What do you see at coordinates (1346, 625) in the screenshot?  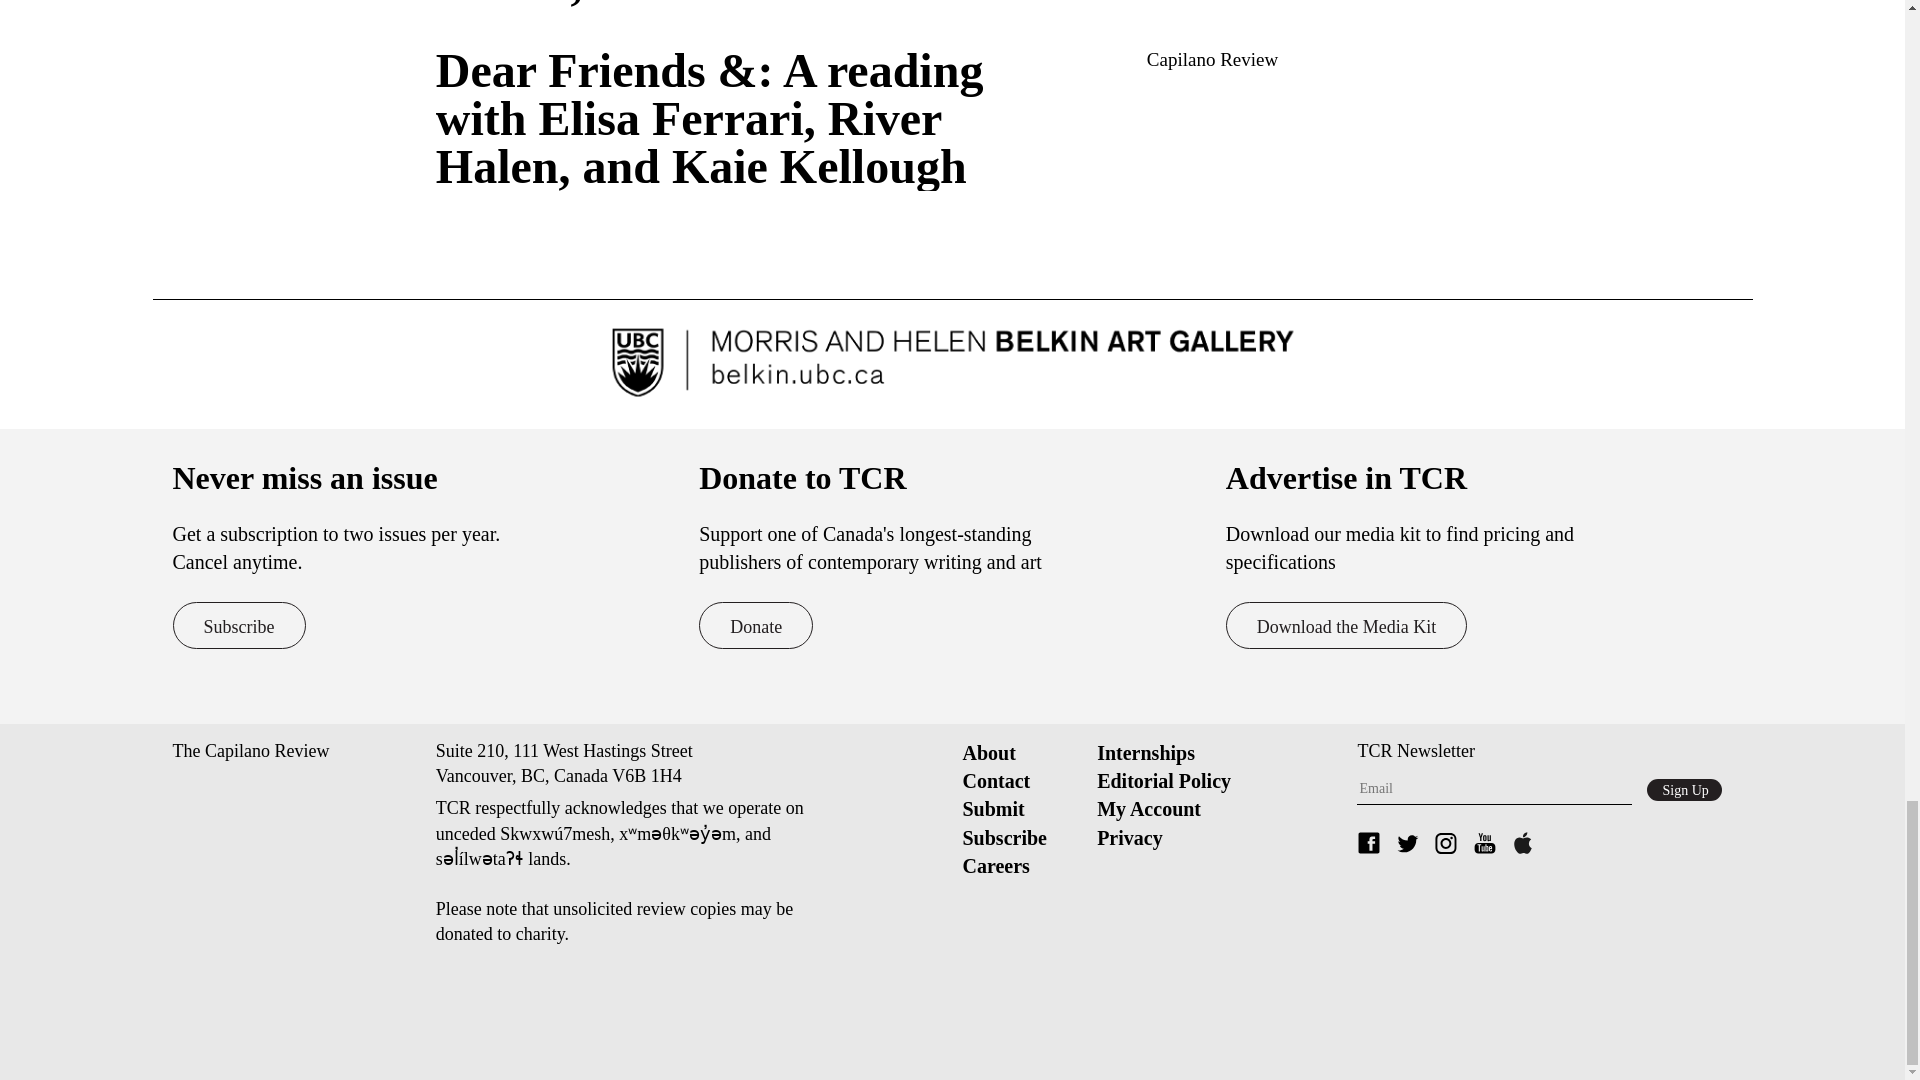 I see `Download the Media Kit` at bounding box center [1346, 625].